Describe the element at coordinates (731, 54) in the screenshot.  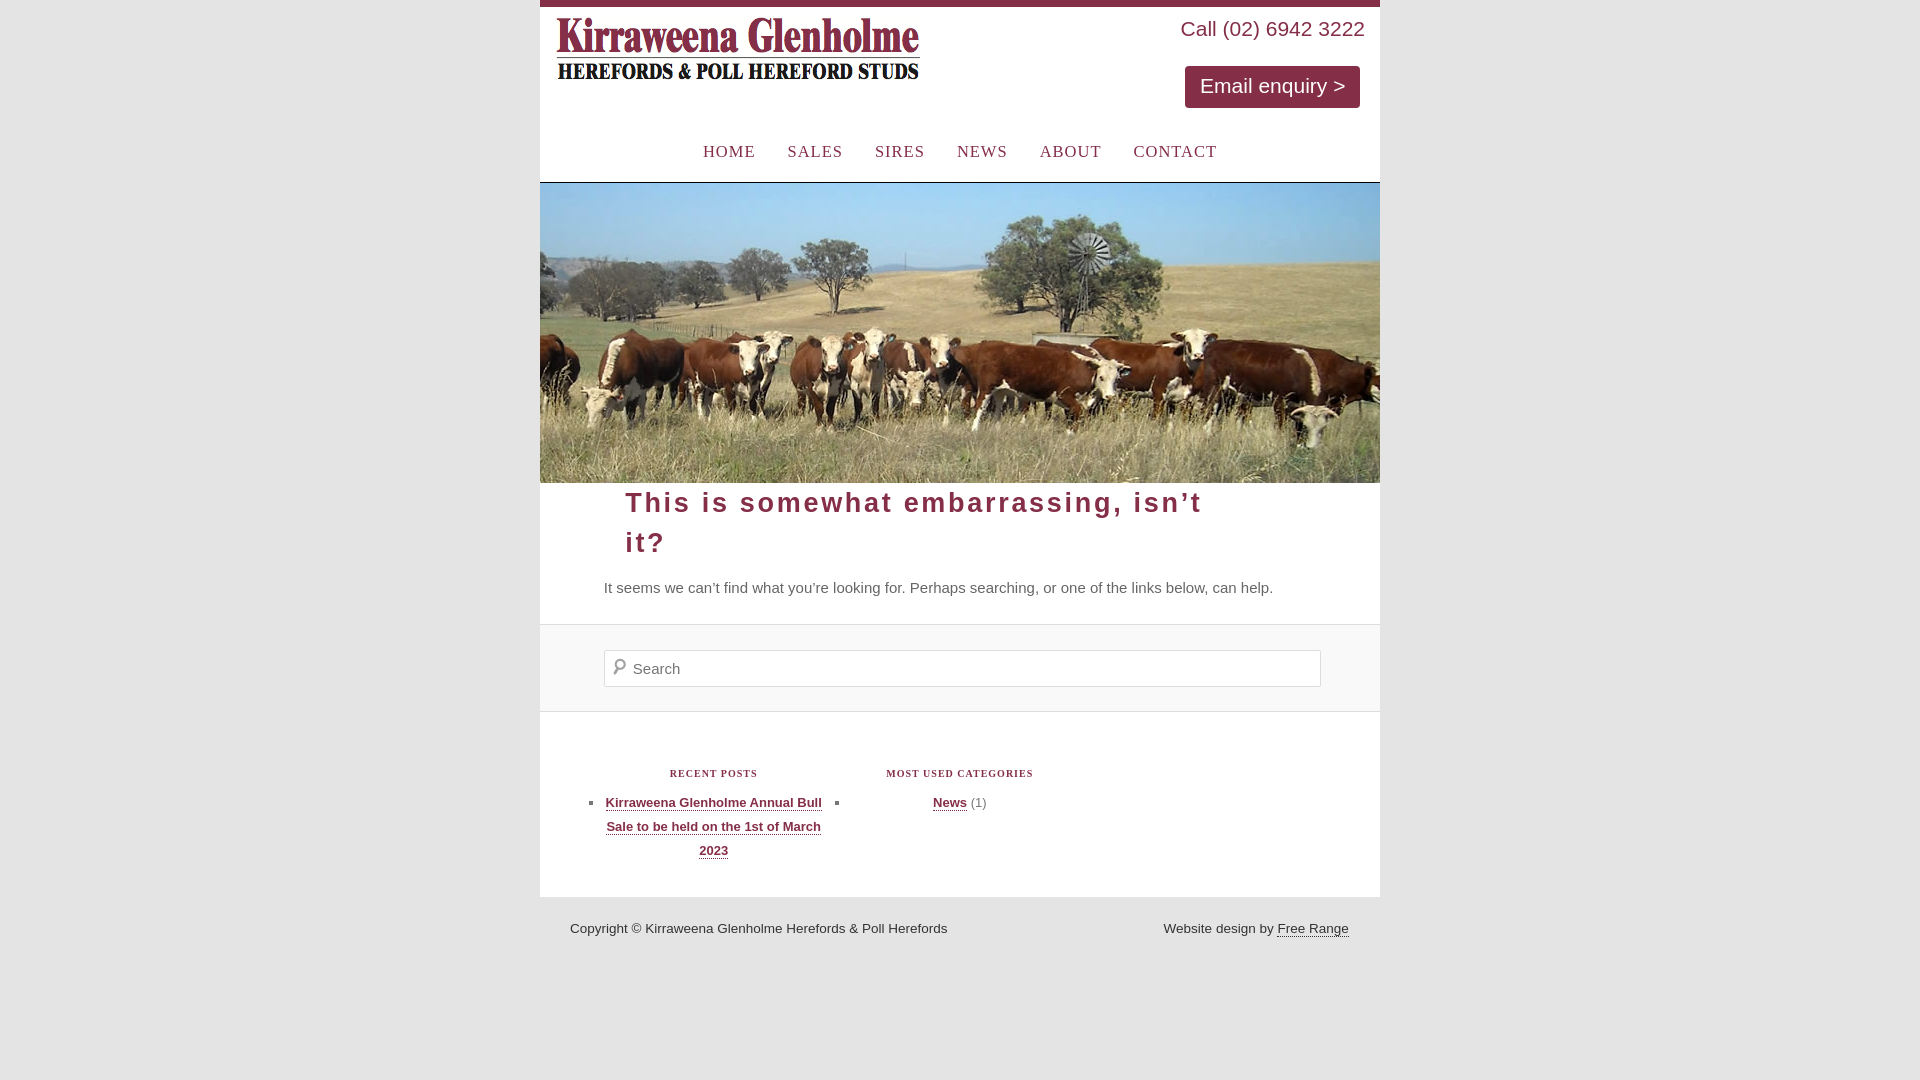
I see `Kirraweena Glenholme Herefords & Poll Herefords` at that location.